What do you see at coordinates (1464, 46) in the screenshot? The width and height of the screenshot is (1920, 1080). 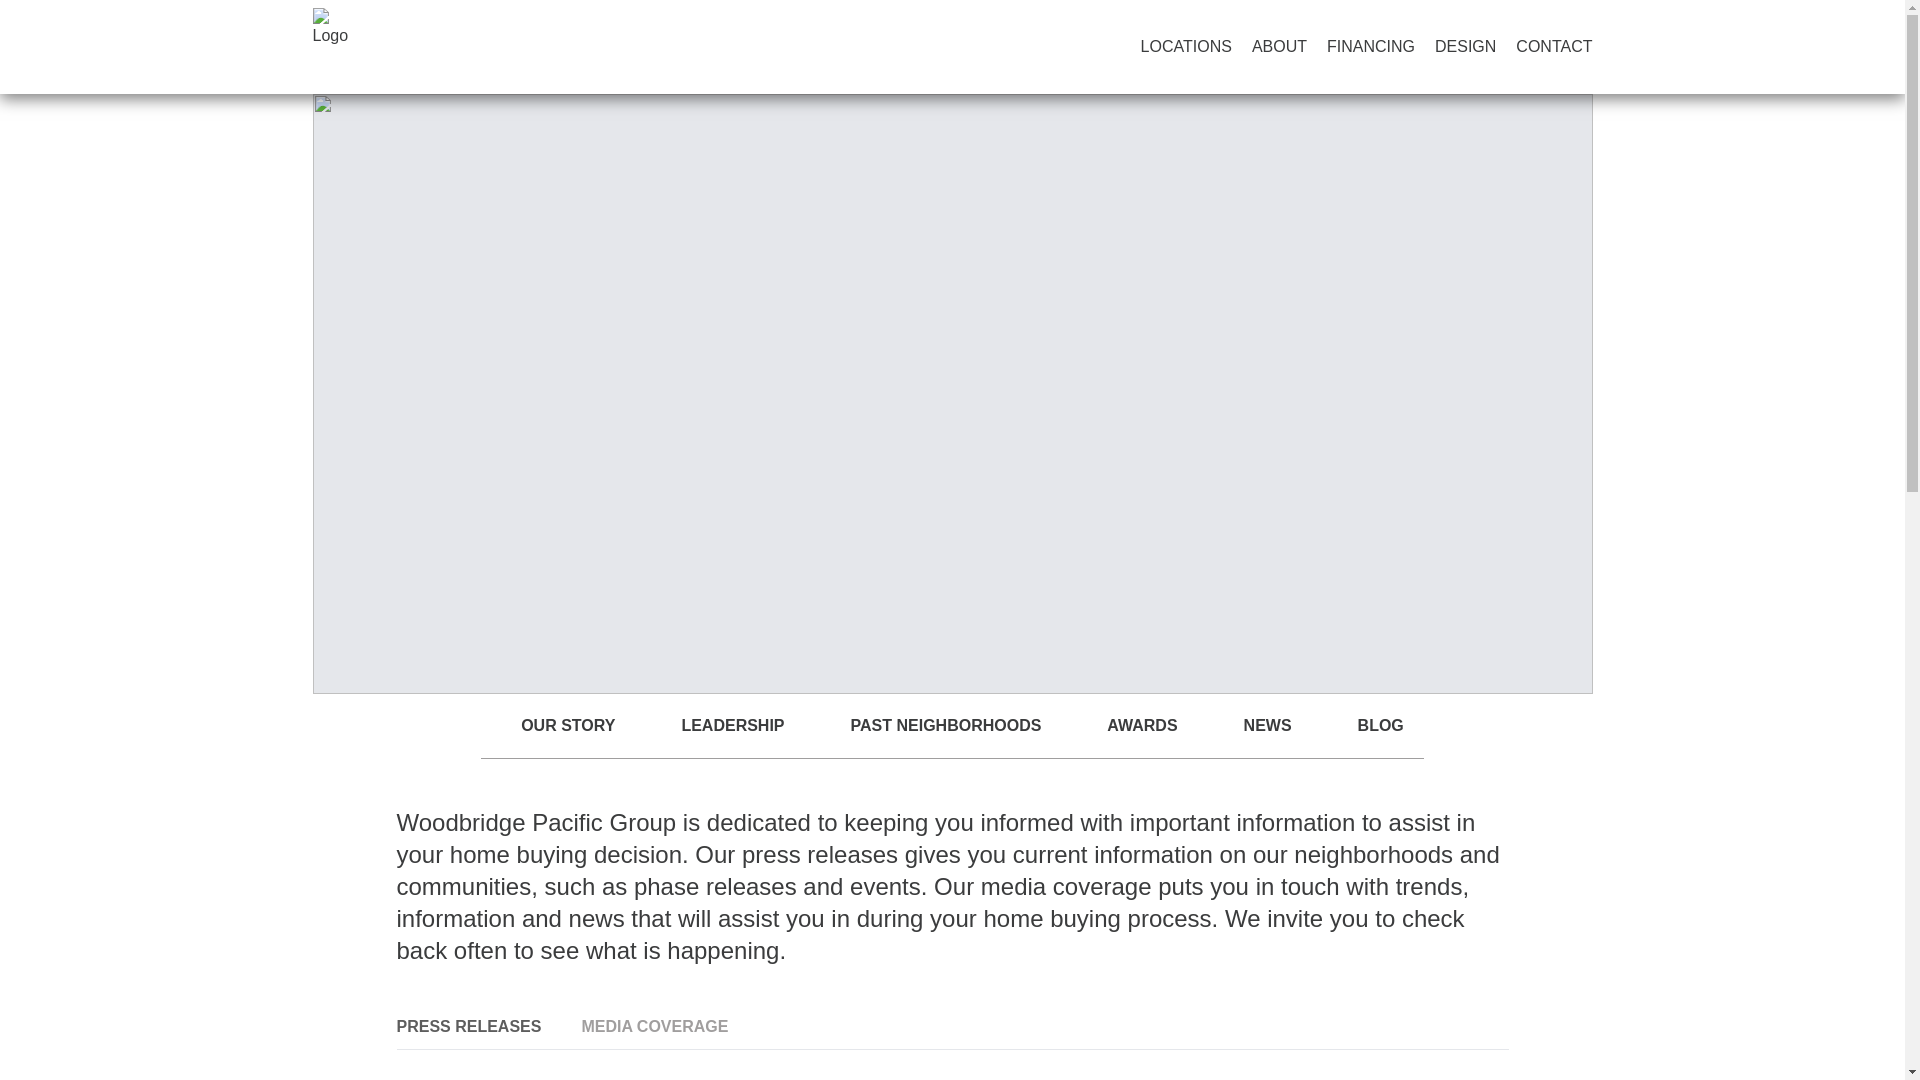 I see `ABOUT` at bounding box center [1464, 46].